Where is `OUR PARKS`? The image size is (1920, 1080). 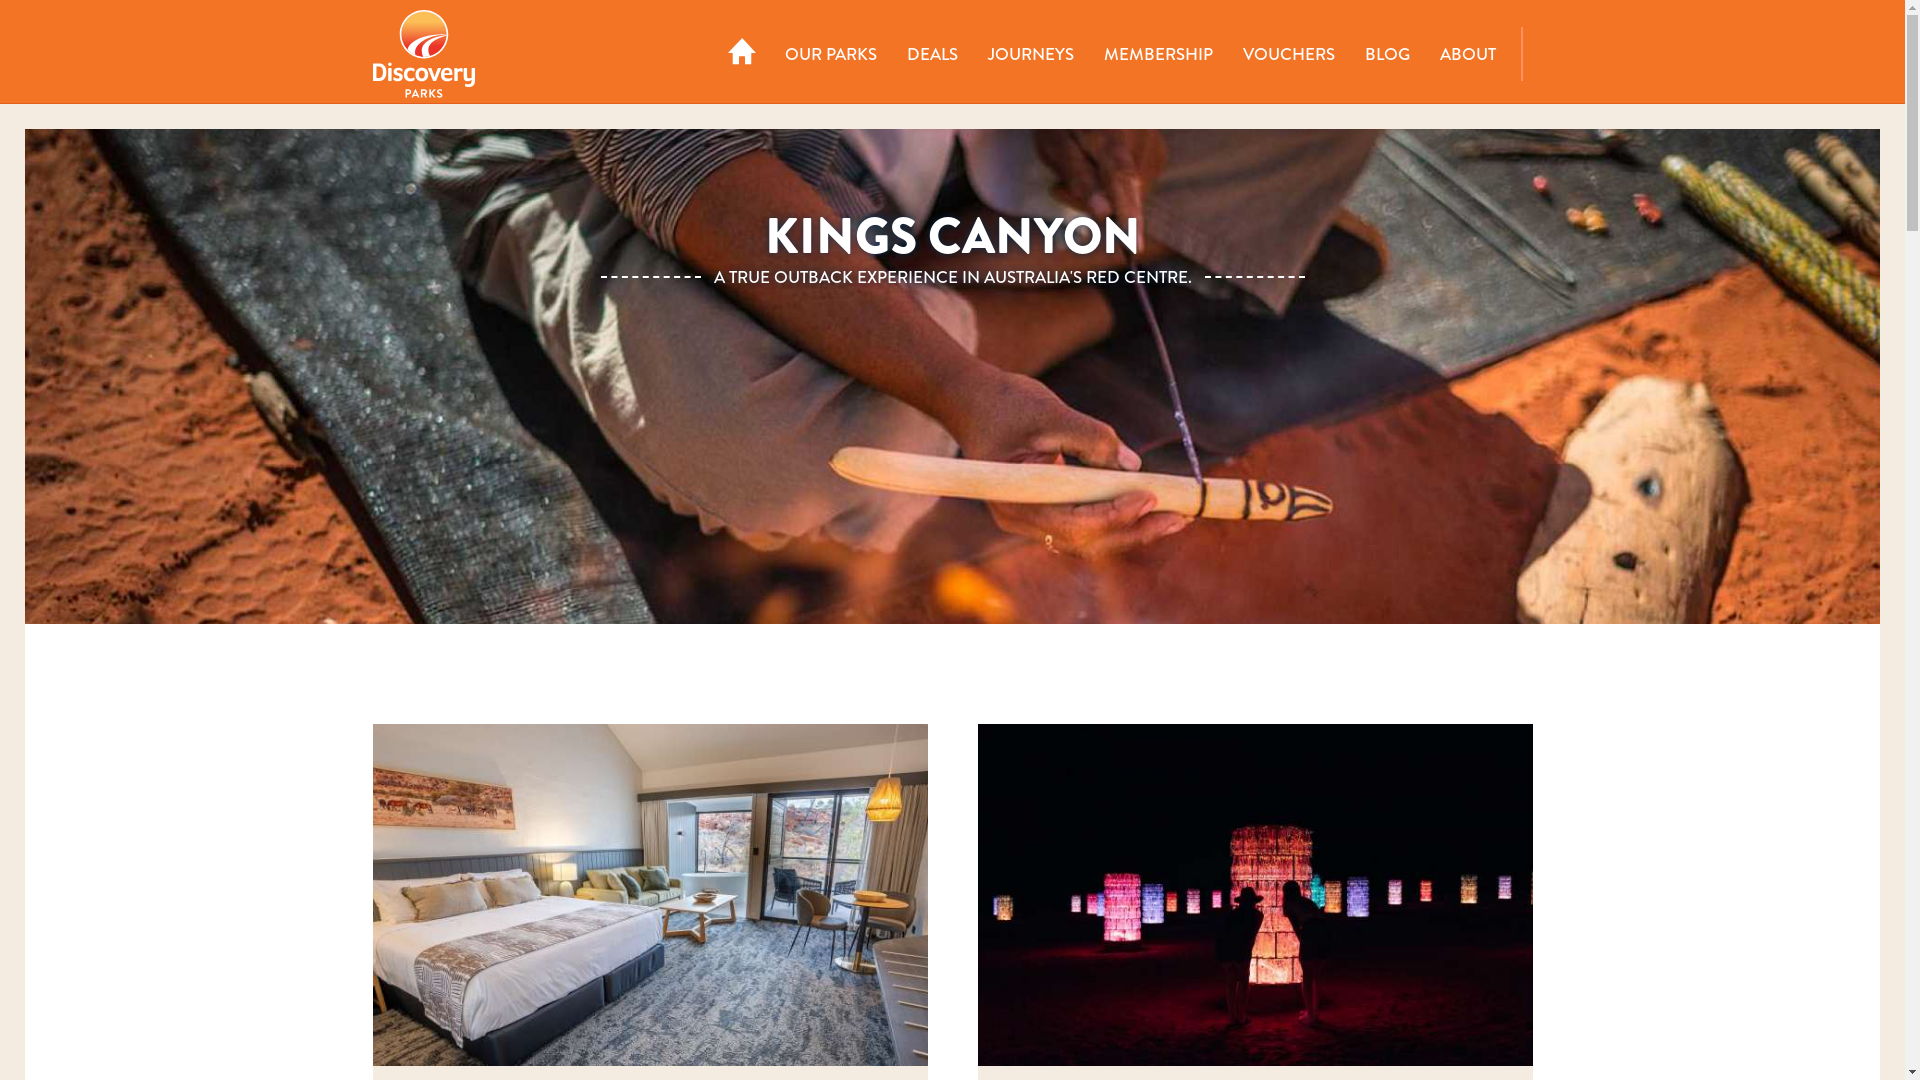 OUR PARKS is located at coordinates (831, 54).